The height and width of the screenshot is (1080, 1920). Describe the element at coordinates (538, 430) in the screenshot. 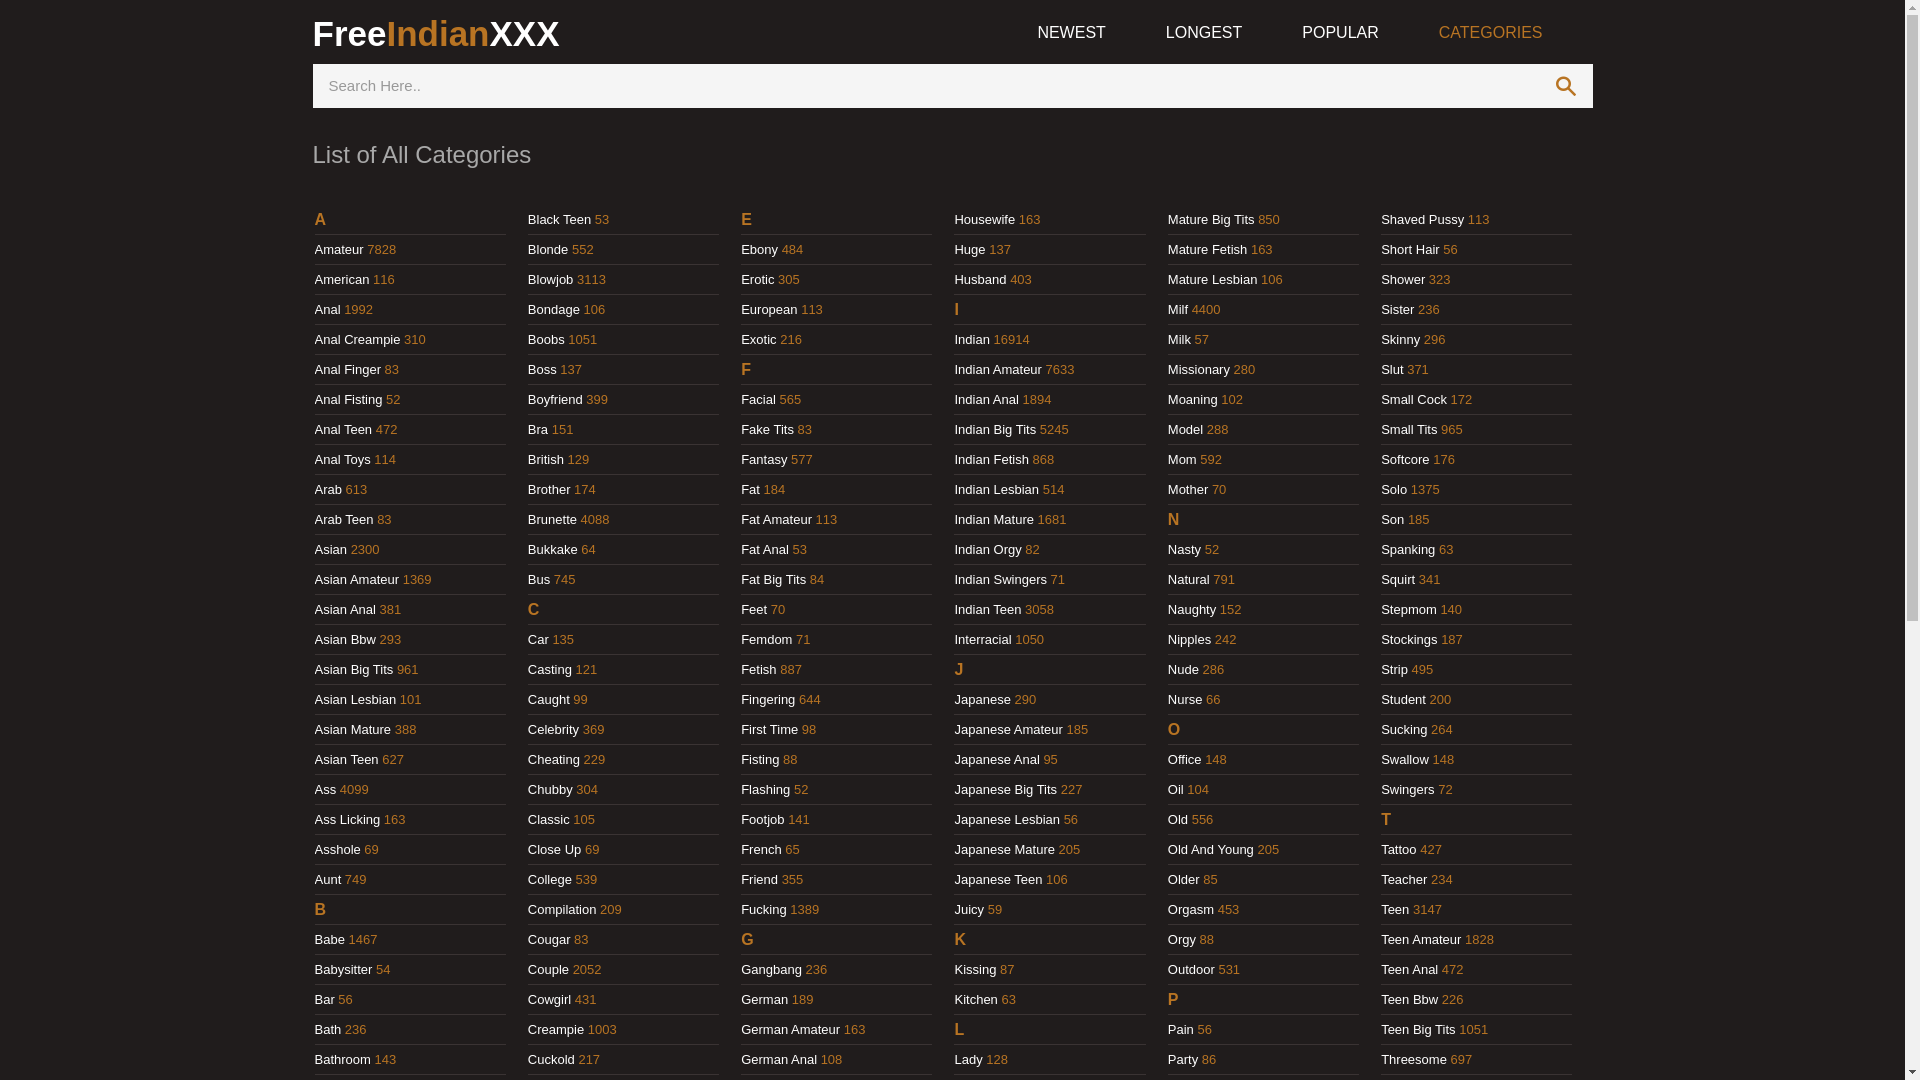

I see `Bra` at that location.